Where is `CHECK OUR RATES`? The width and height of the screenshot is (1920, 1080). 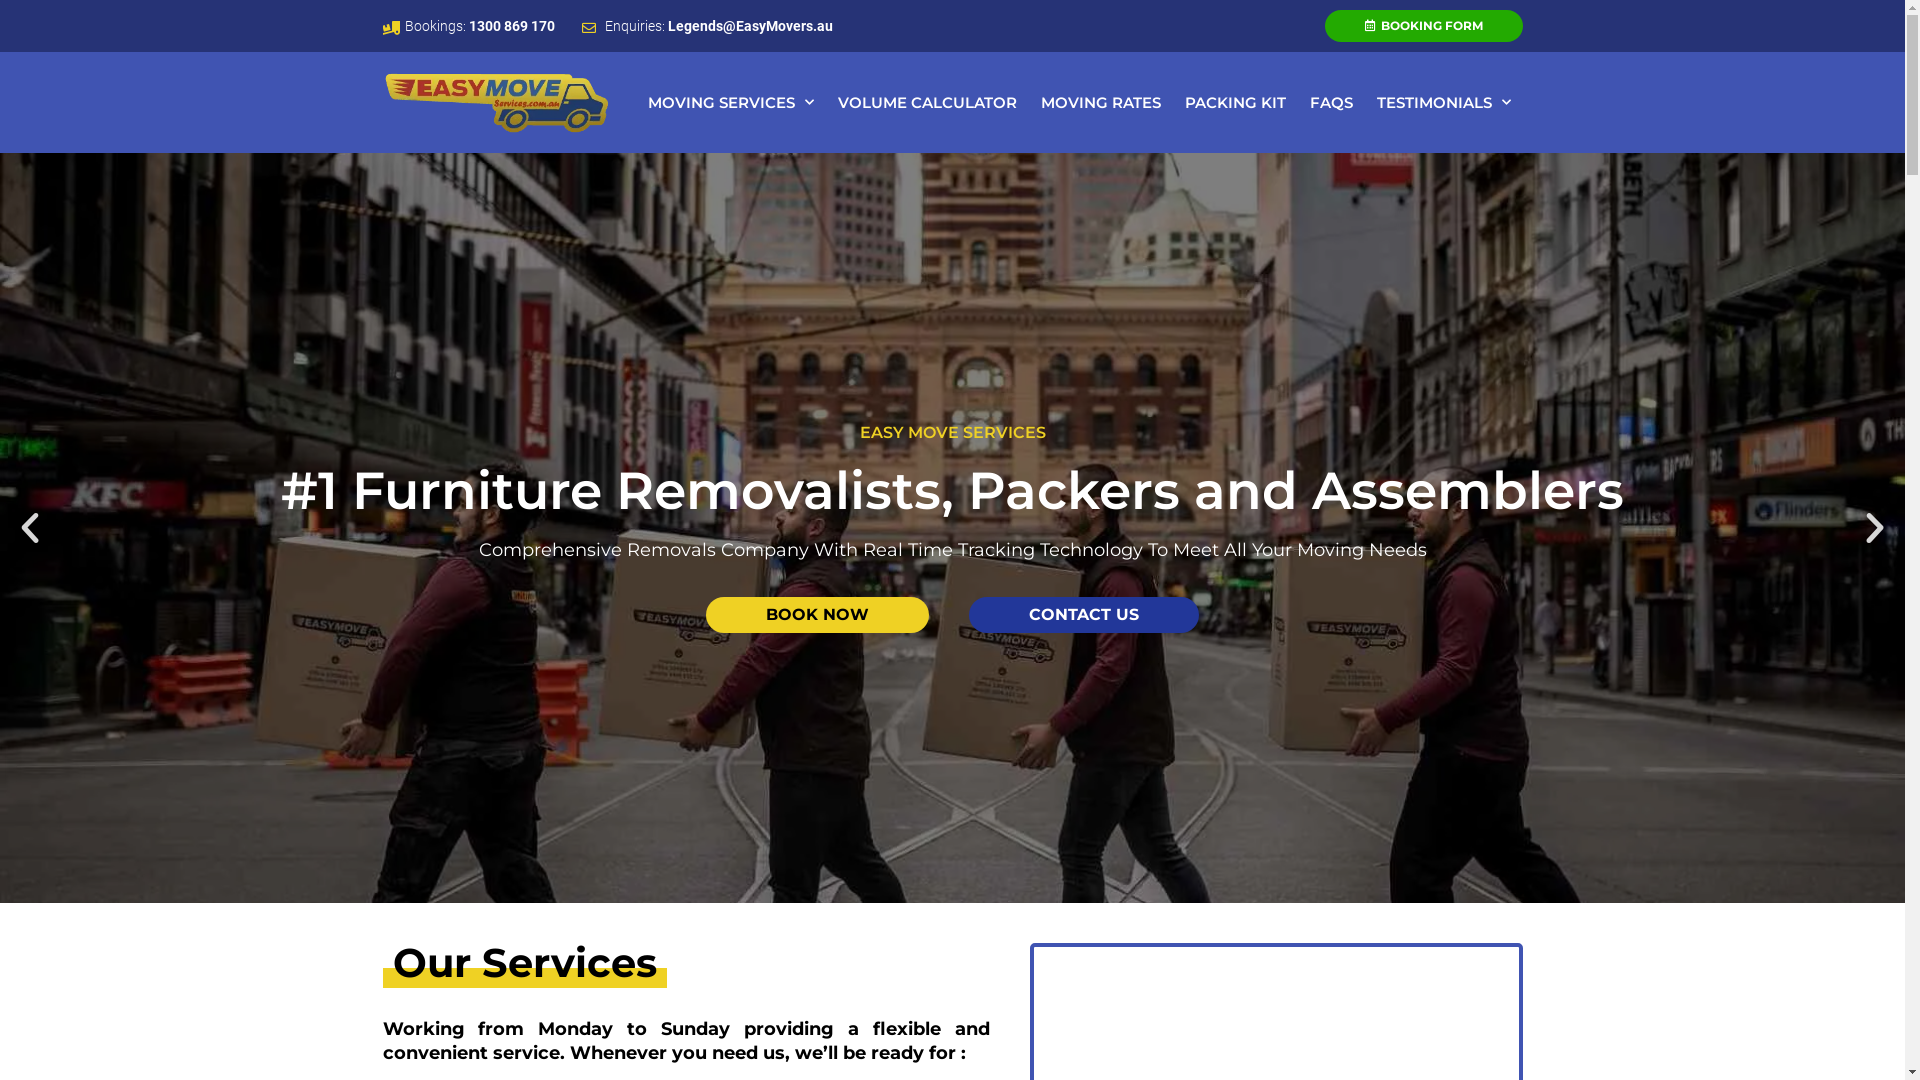 CHECK OUR RATES is located at coordinates (952, 618).